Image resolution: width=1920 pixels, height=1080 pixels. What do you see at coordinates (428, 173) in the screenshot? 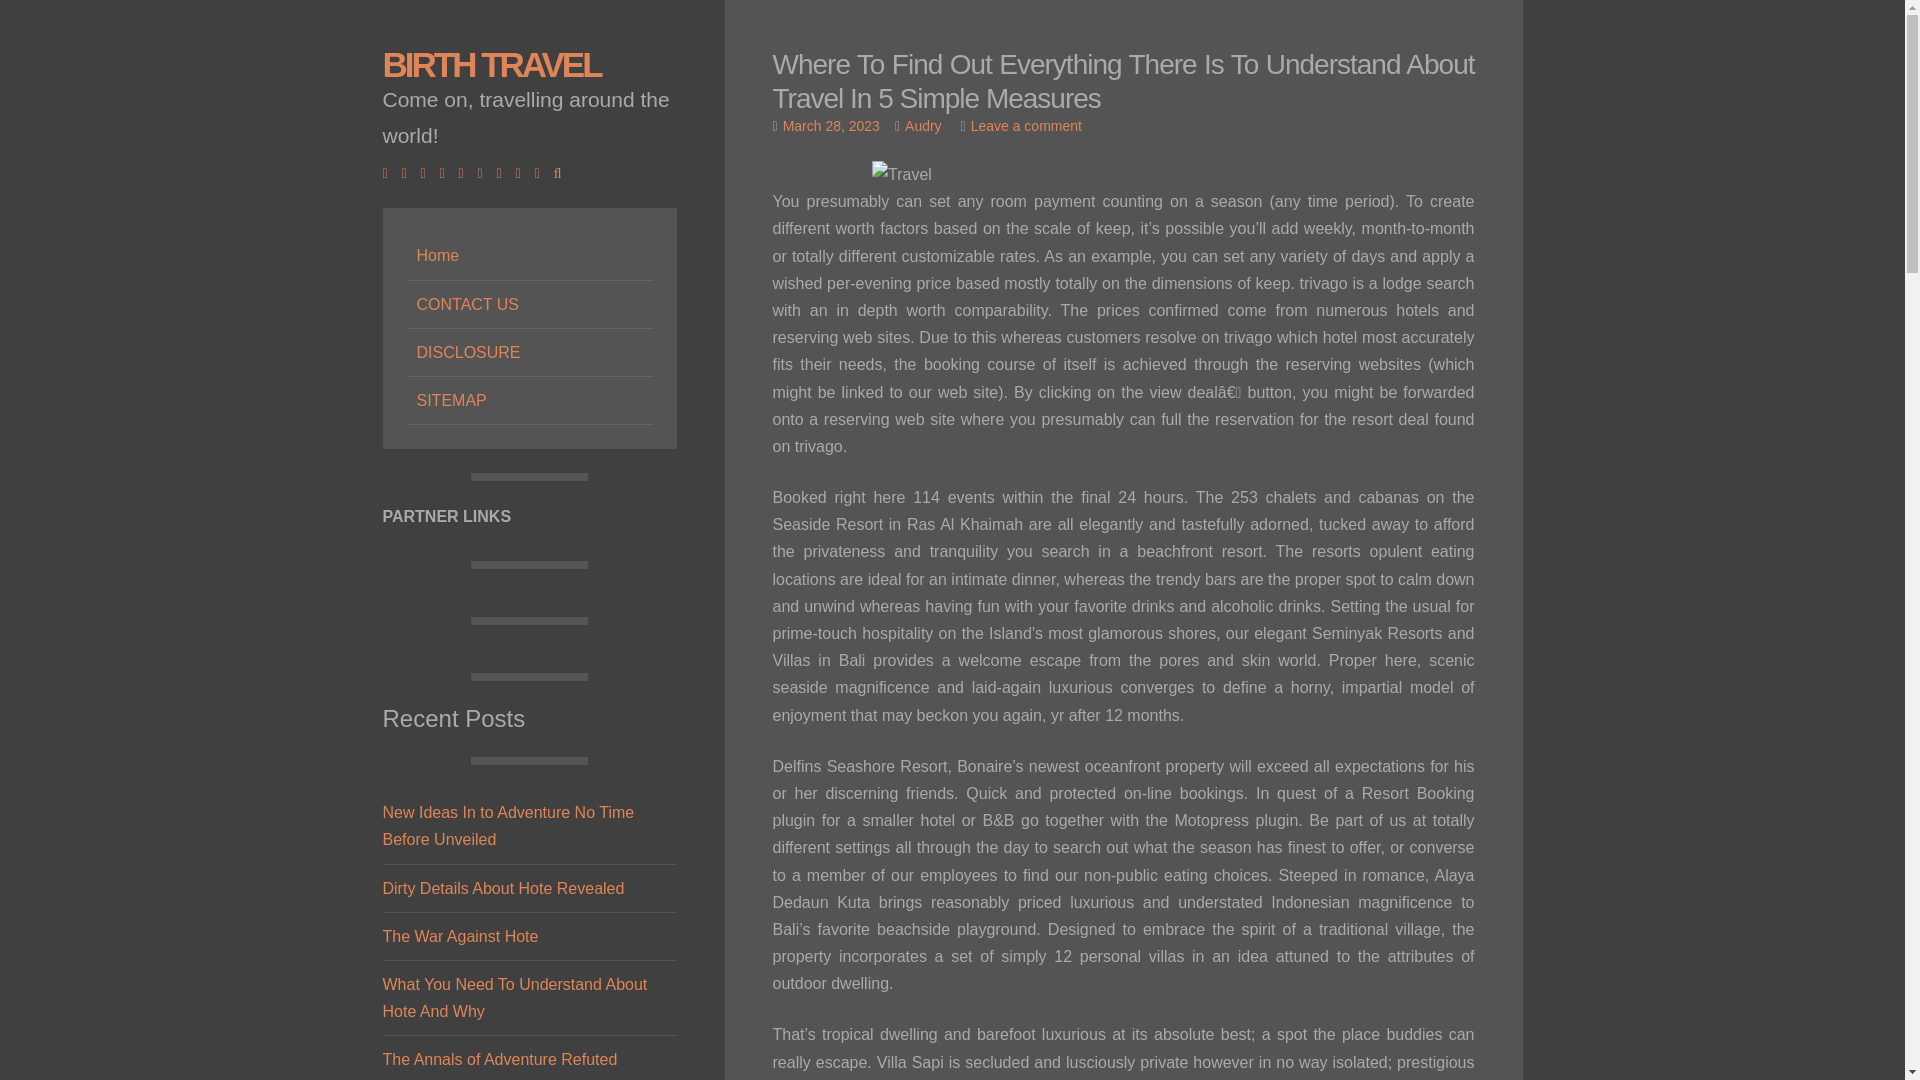
I see `Google Plus` at bounding box center [428, 173].